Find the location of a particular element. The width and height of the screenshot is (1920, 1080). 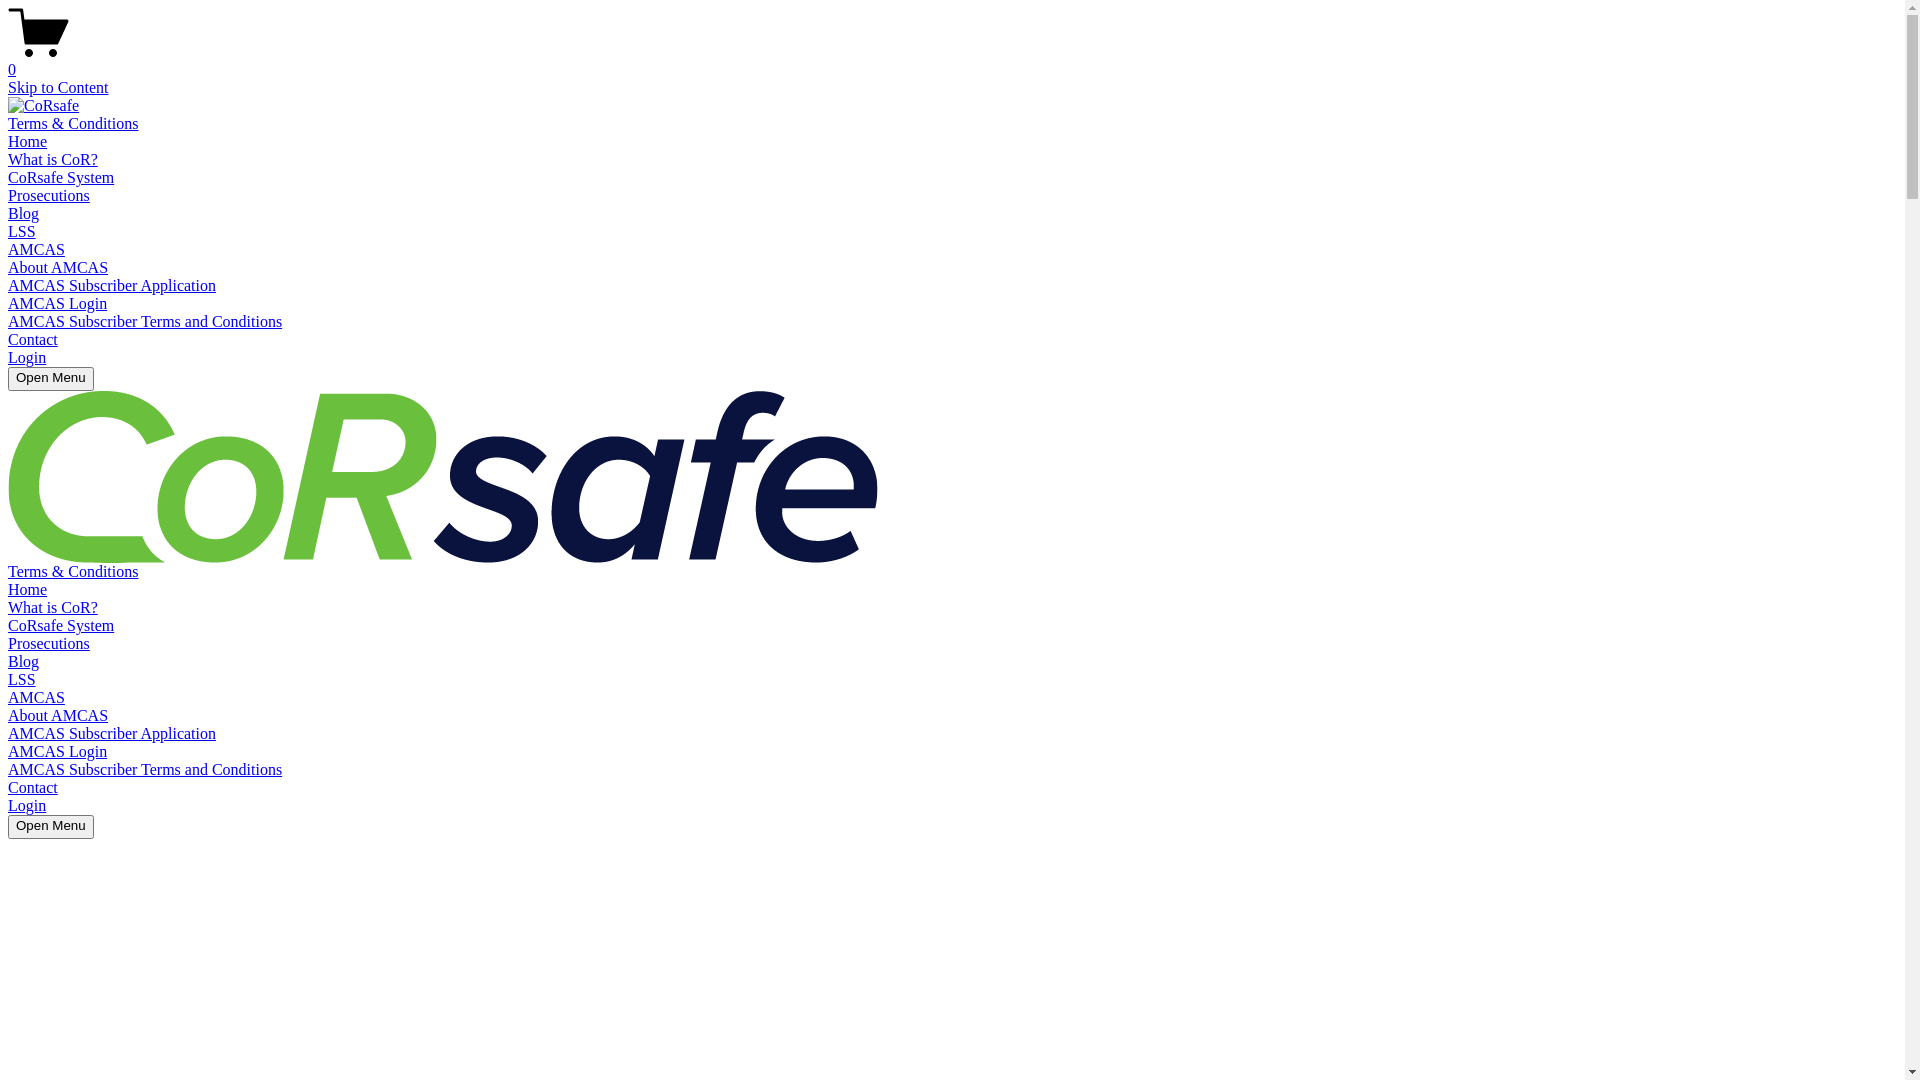

AMCAS Subscriber Terms and Conditions is located at coordinates (145, 770).